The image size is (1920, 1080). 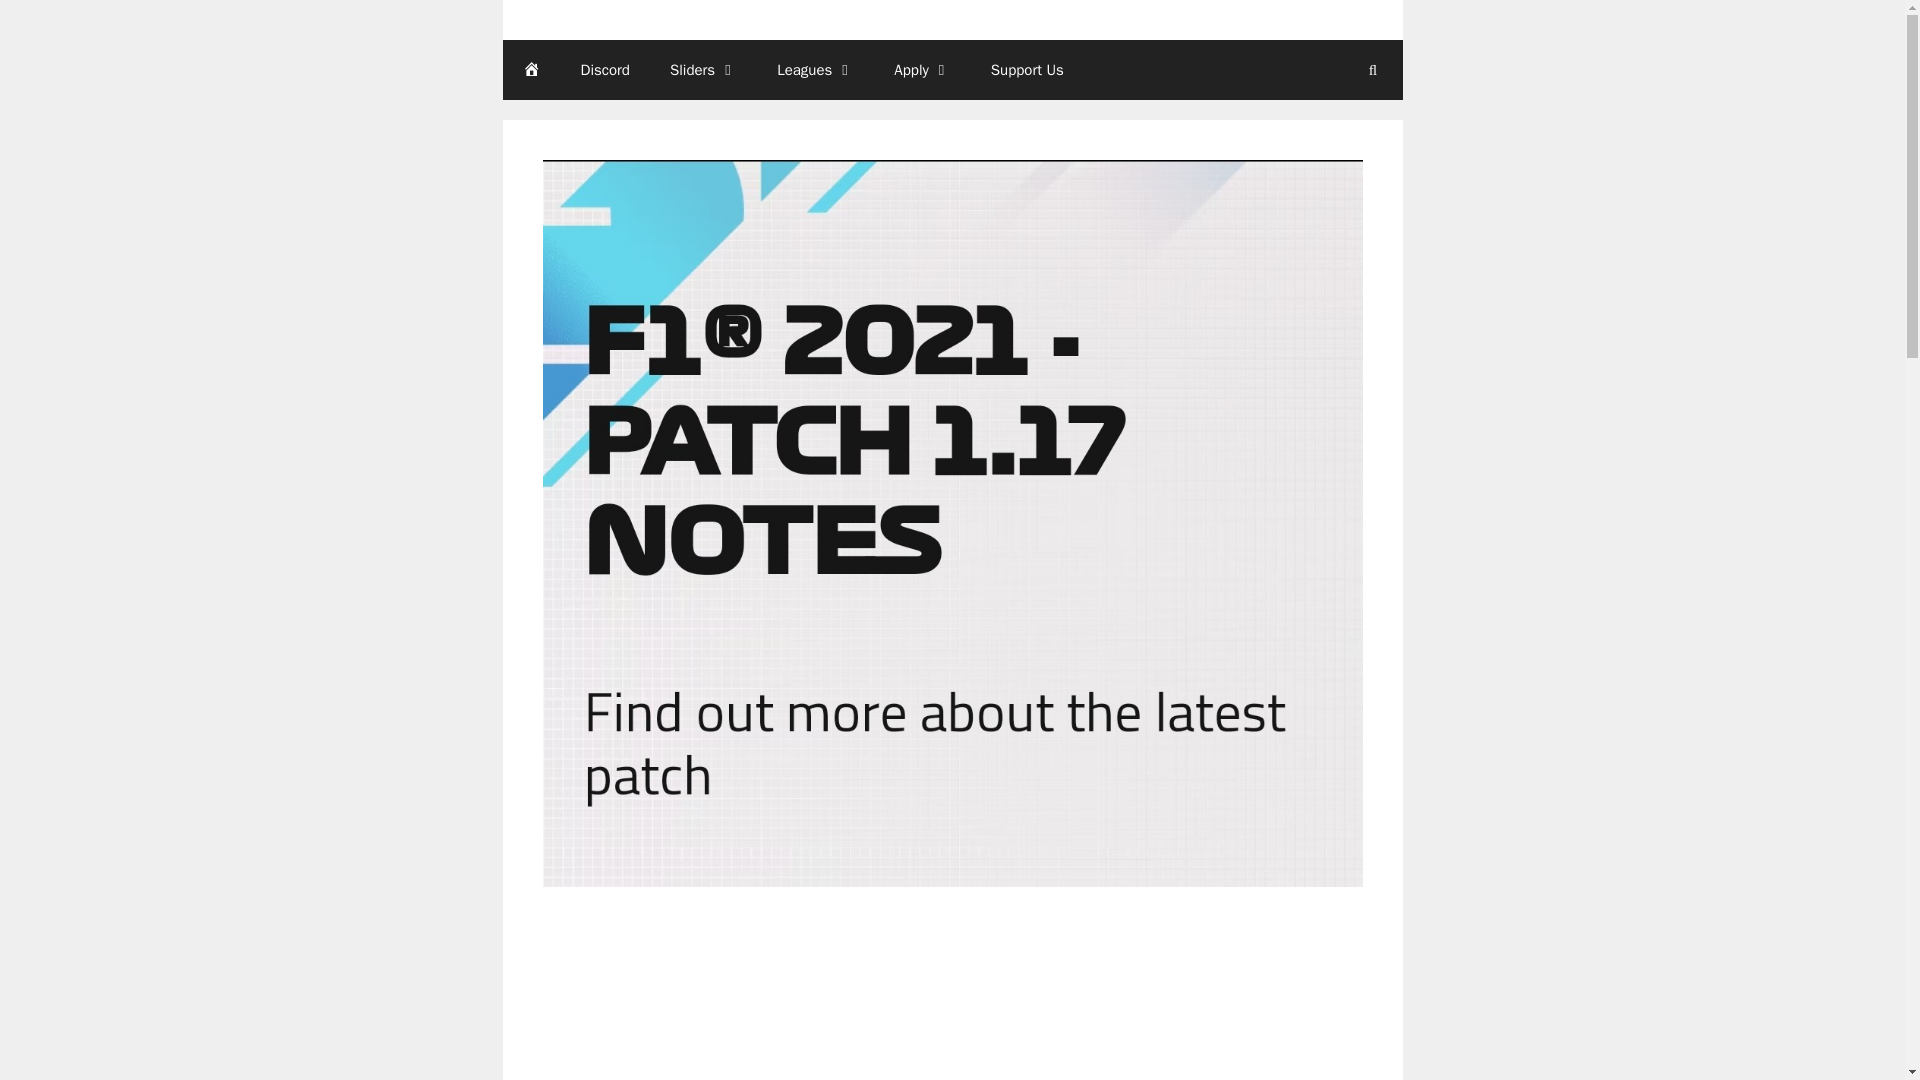 What do you see at coordinates (1028, 70) in the screenshot?
I see `Support Us` at bounding box center [1028, 70].